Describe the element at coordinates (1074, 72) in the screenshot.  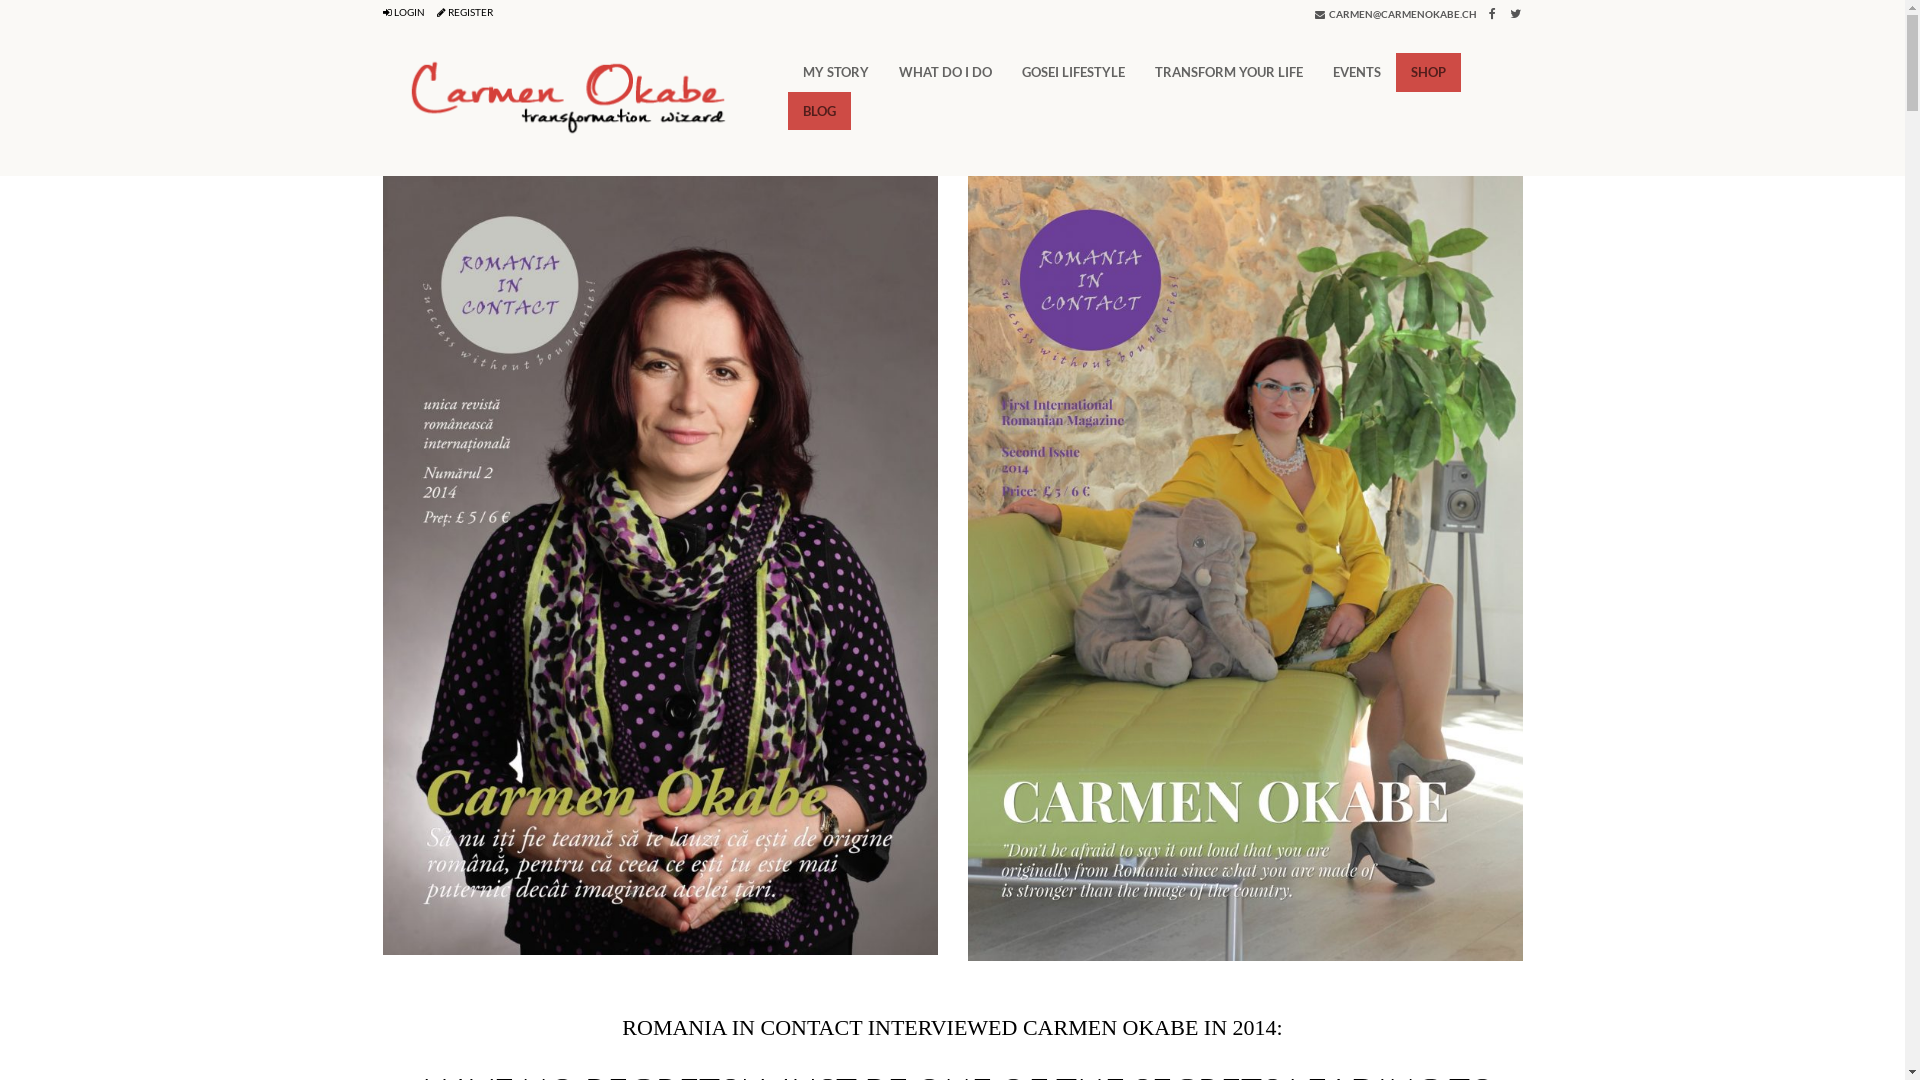
I see `GOSEI LIFESTYLE` at that location.